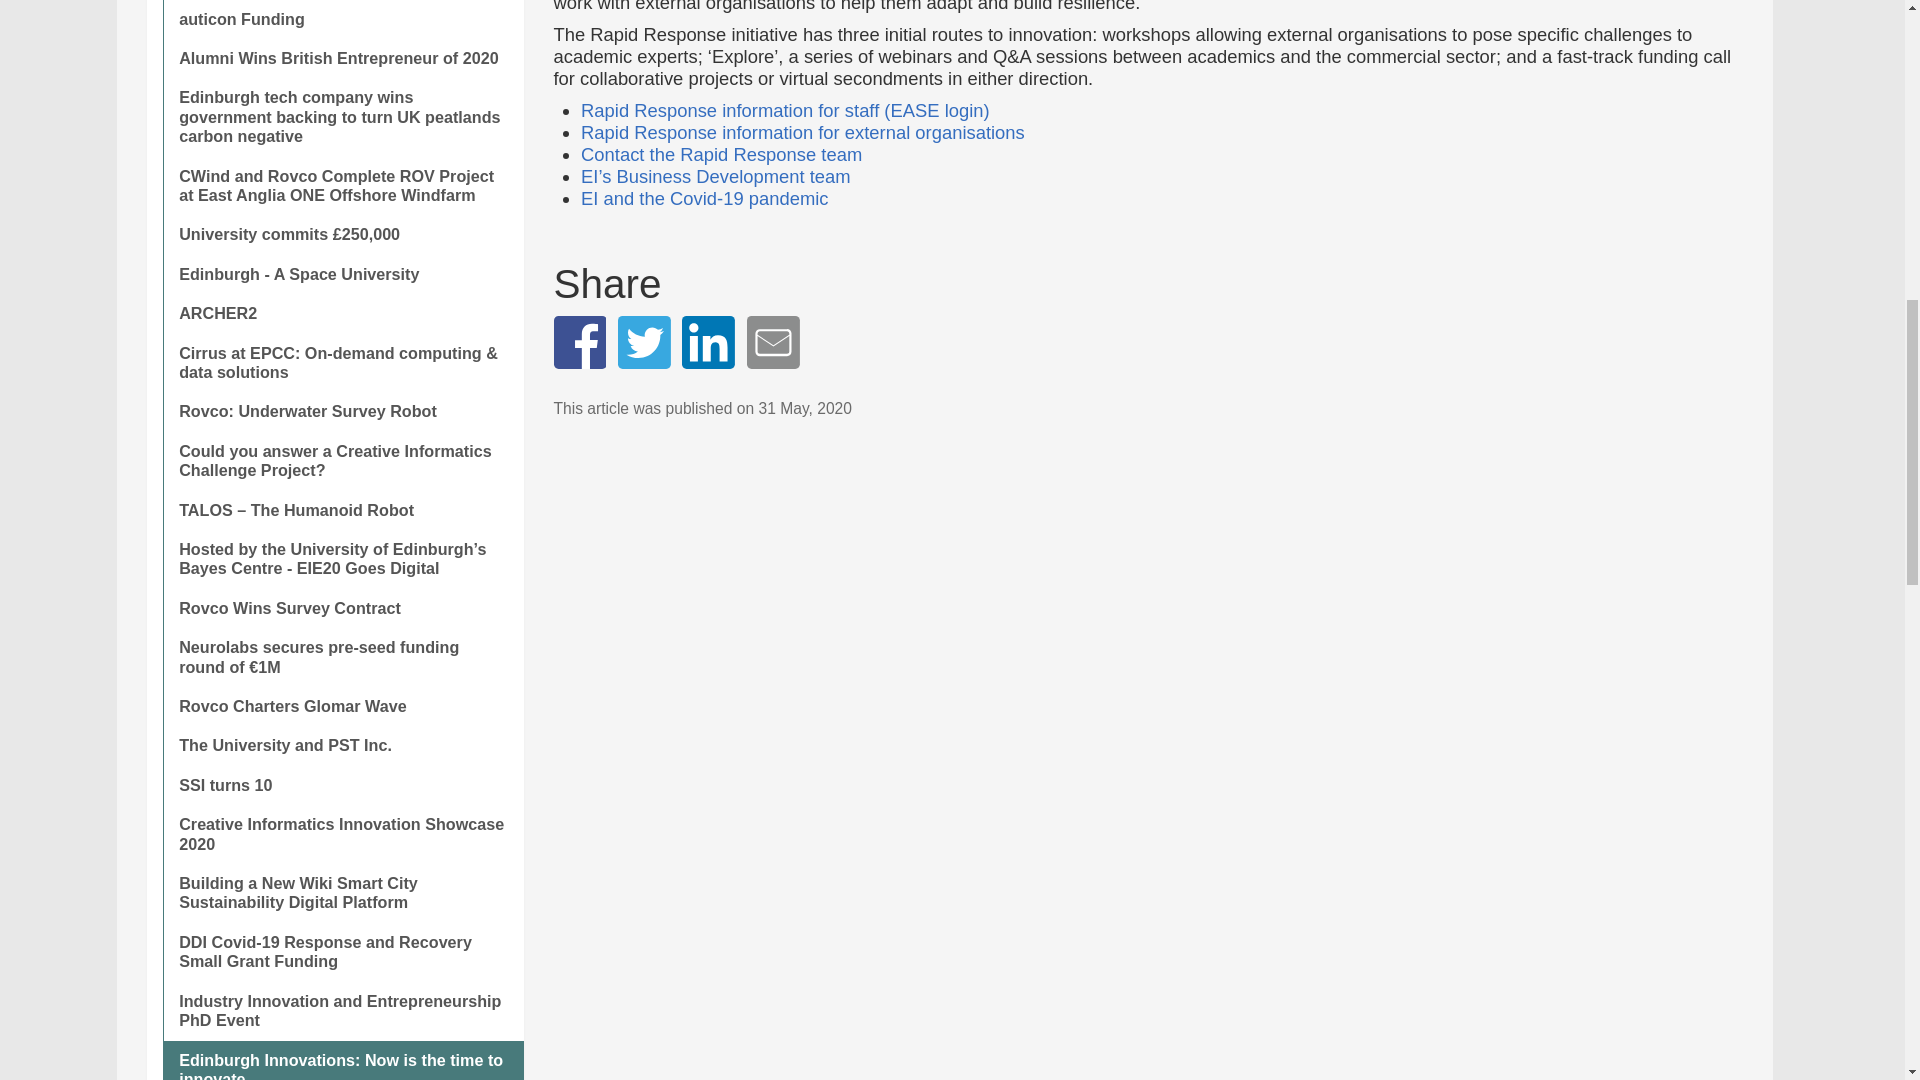 This screenshot has width=1920, height=1080. I want to click on Rovco Charters Glomar Wave, so click(342, 706).